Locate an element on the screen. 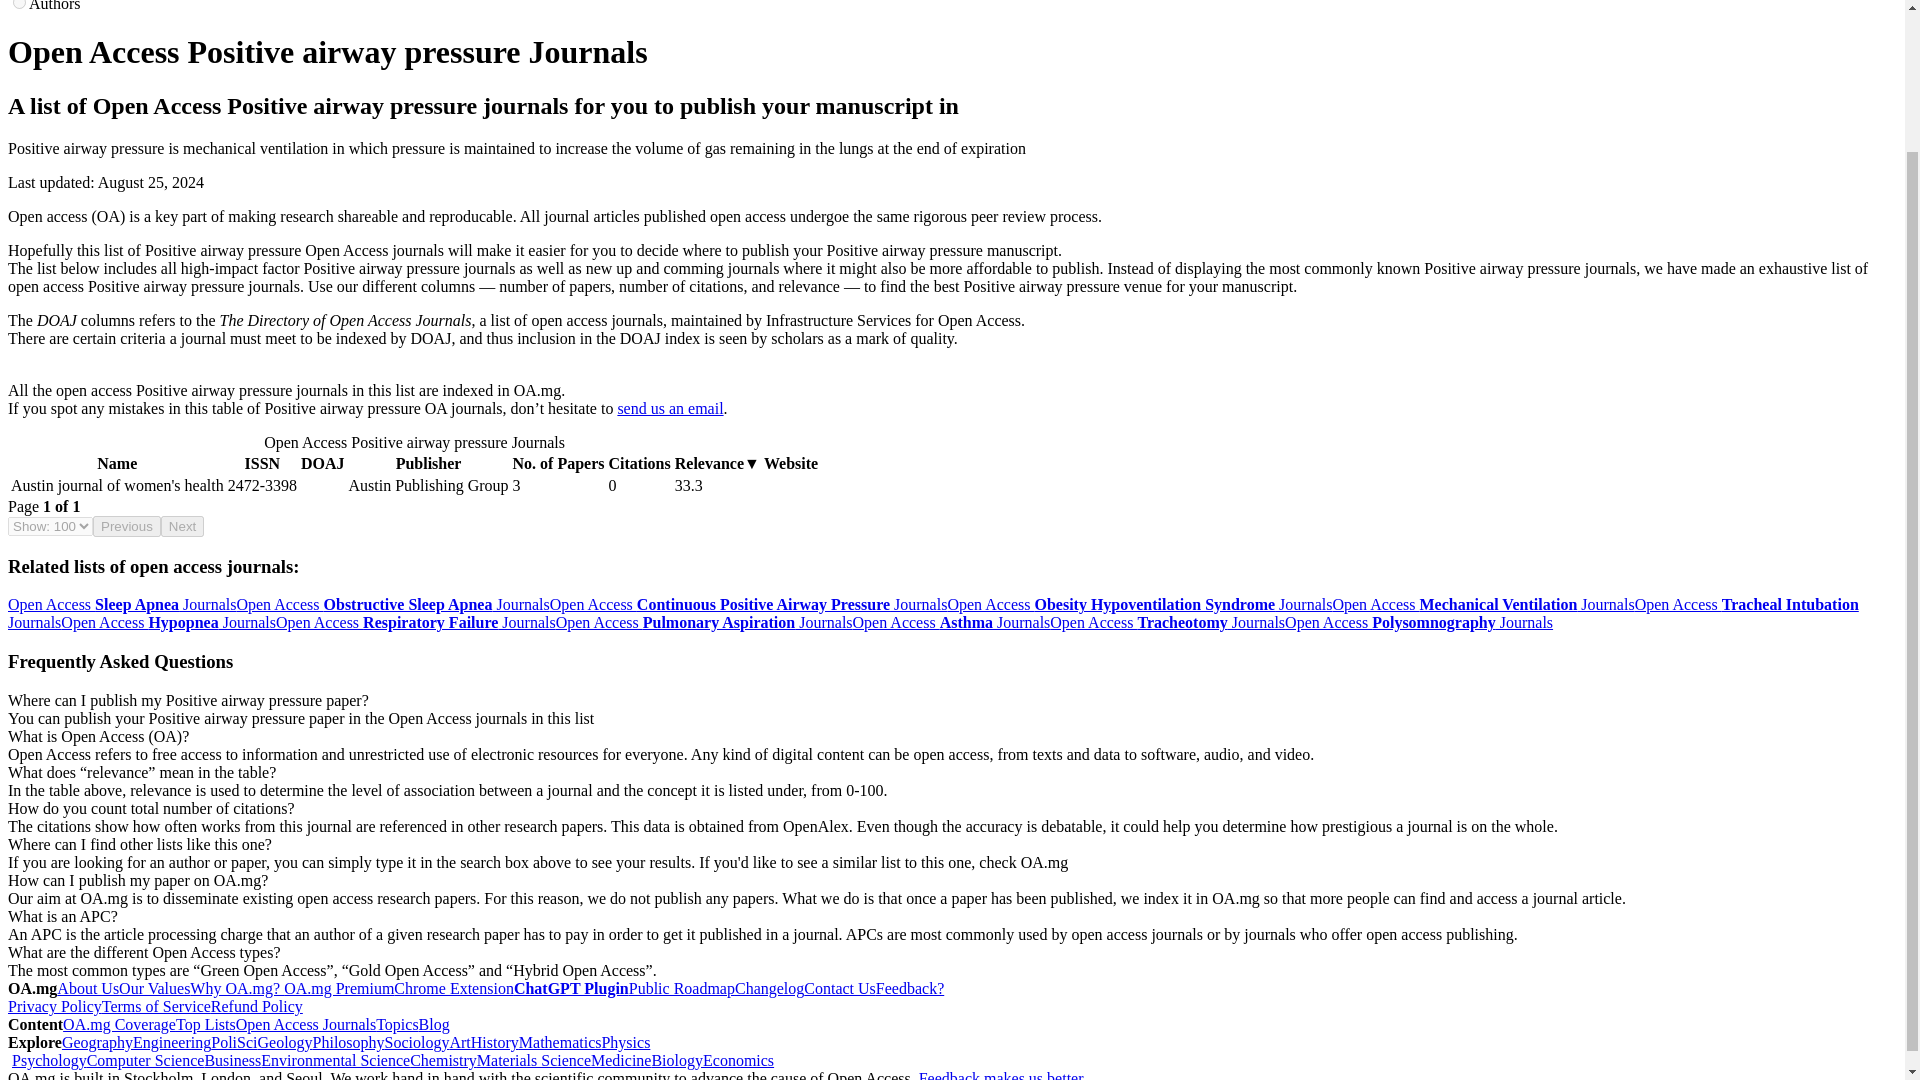 The image size is (1920, 1080). Privacy Policy is located at coordinates (54, 1006).